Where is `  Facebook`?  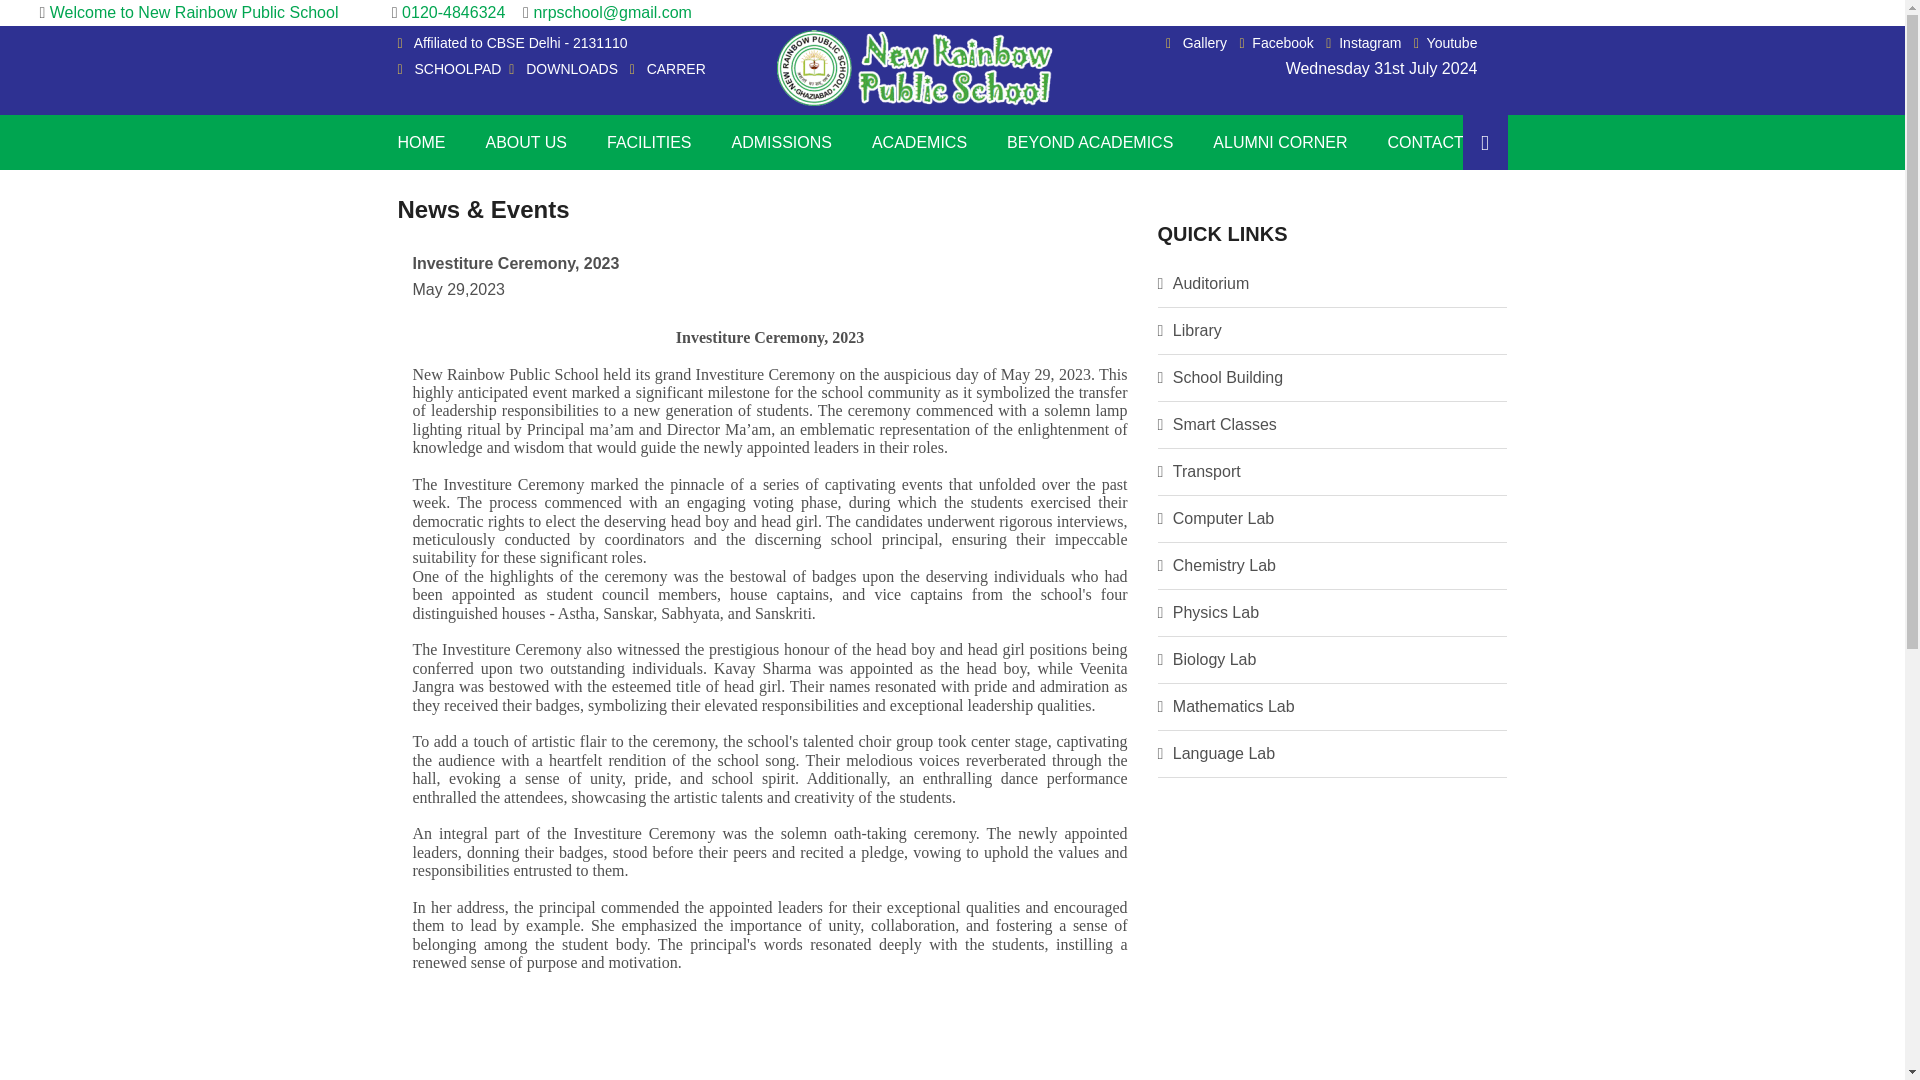
  Facebook is located at coordinates (1276, 42).